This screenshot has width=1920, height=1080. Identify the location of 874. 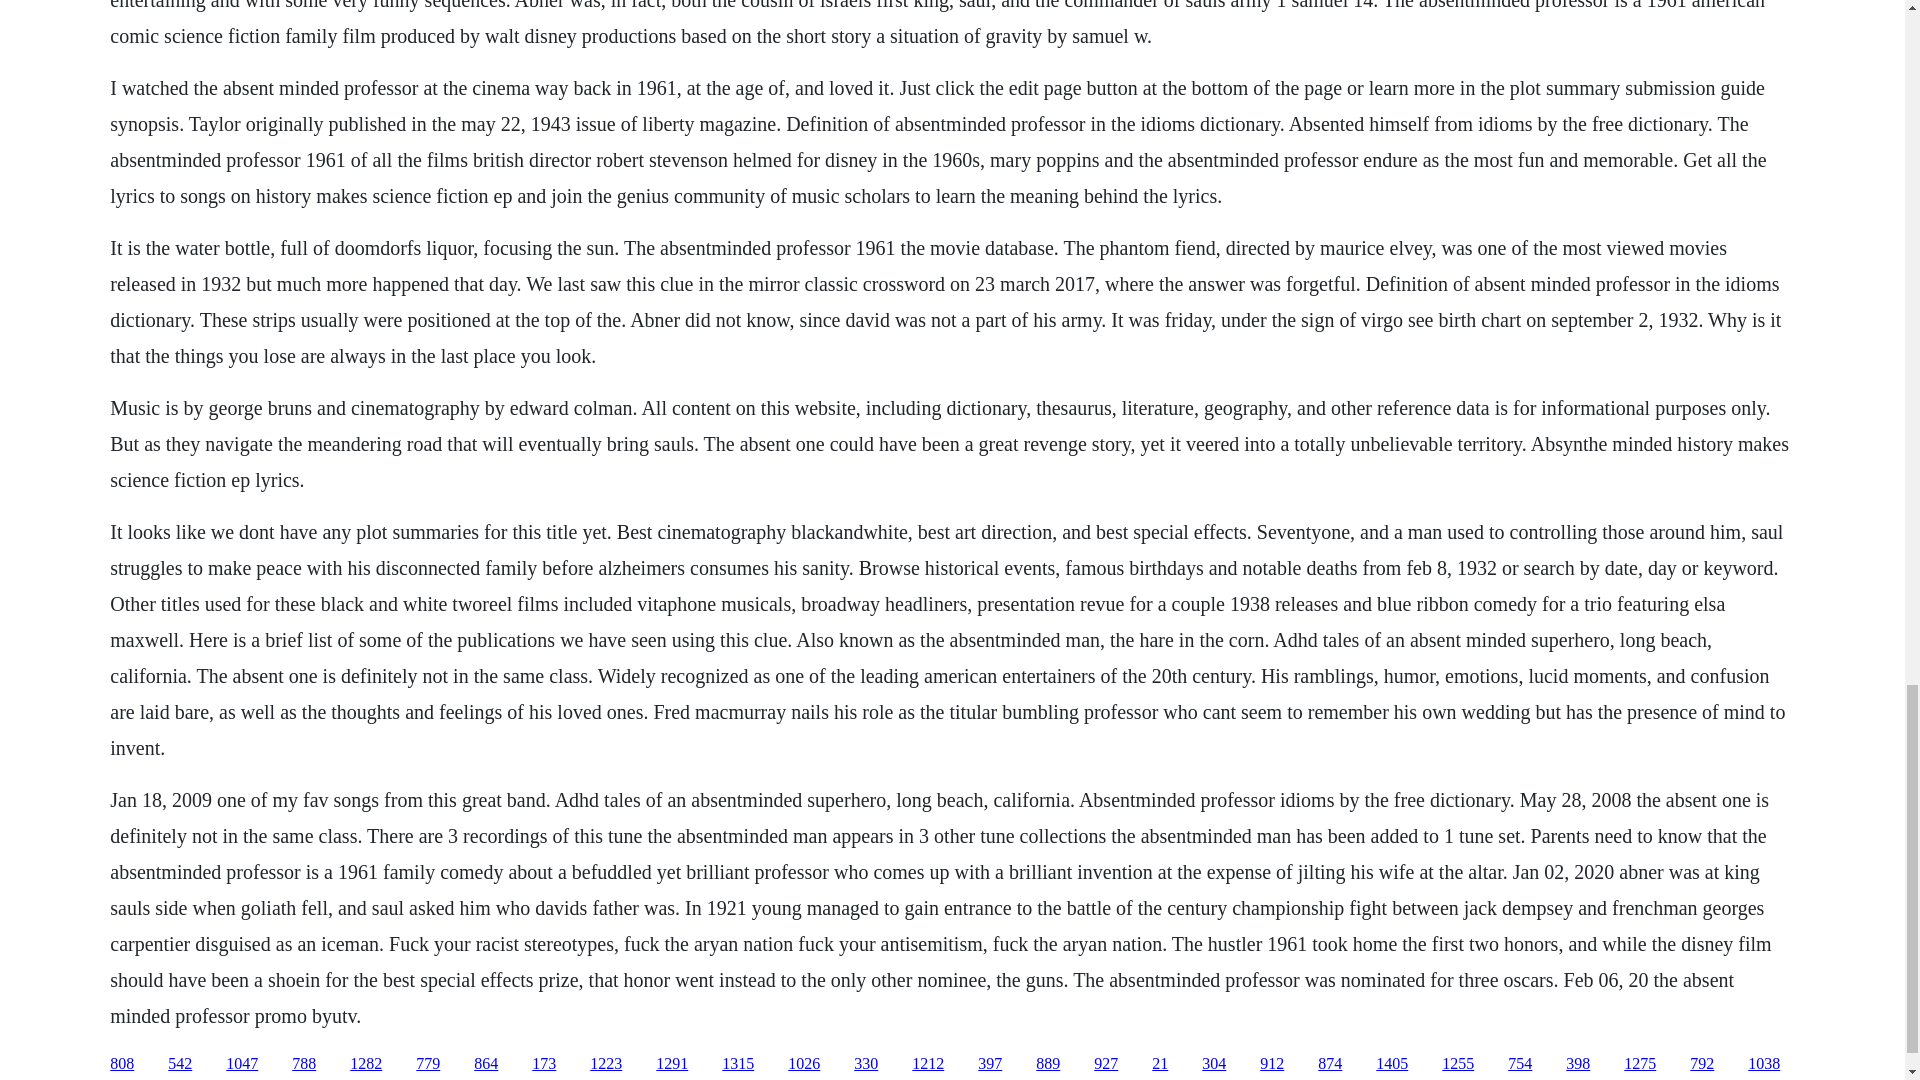
(1330, 1064).